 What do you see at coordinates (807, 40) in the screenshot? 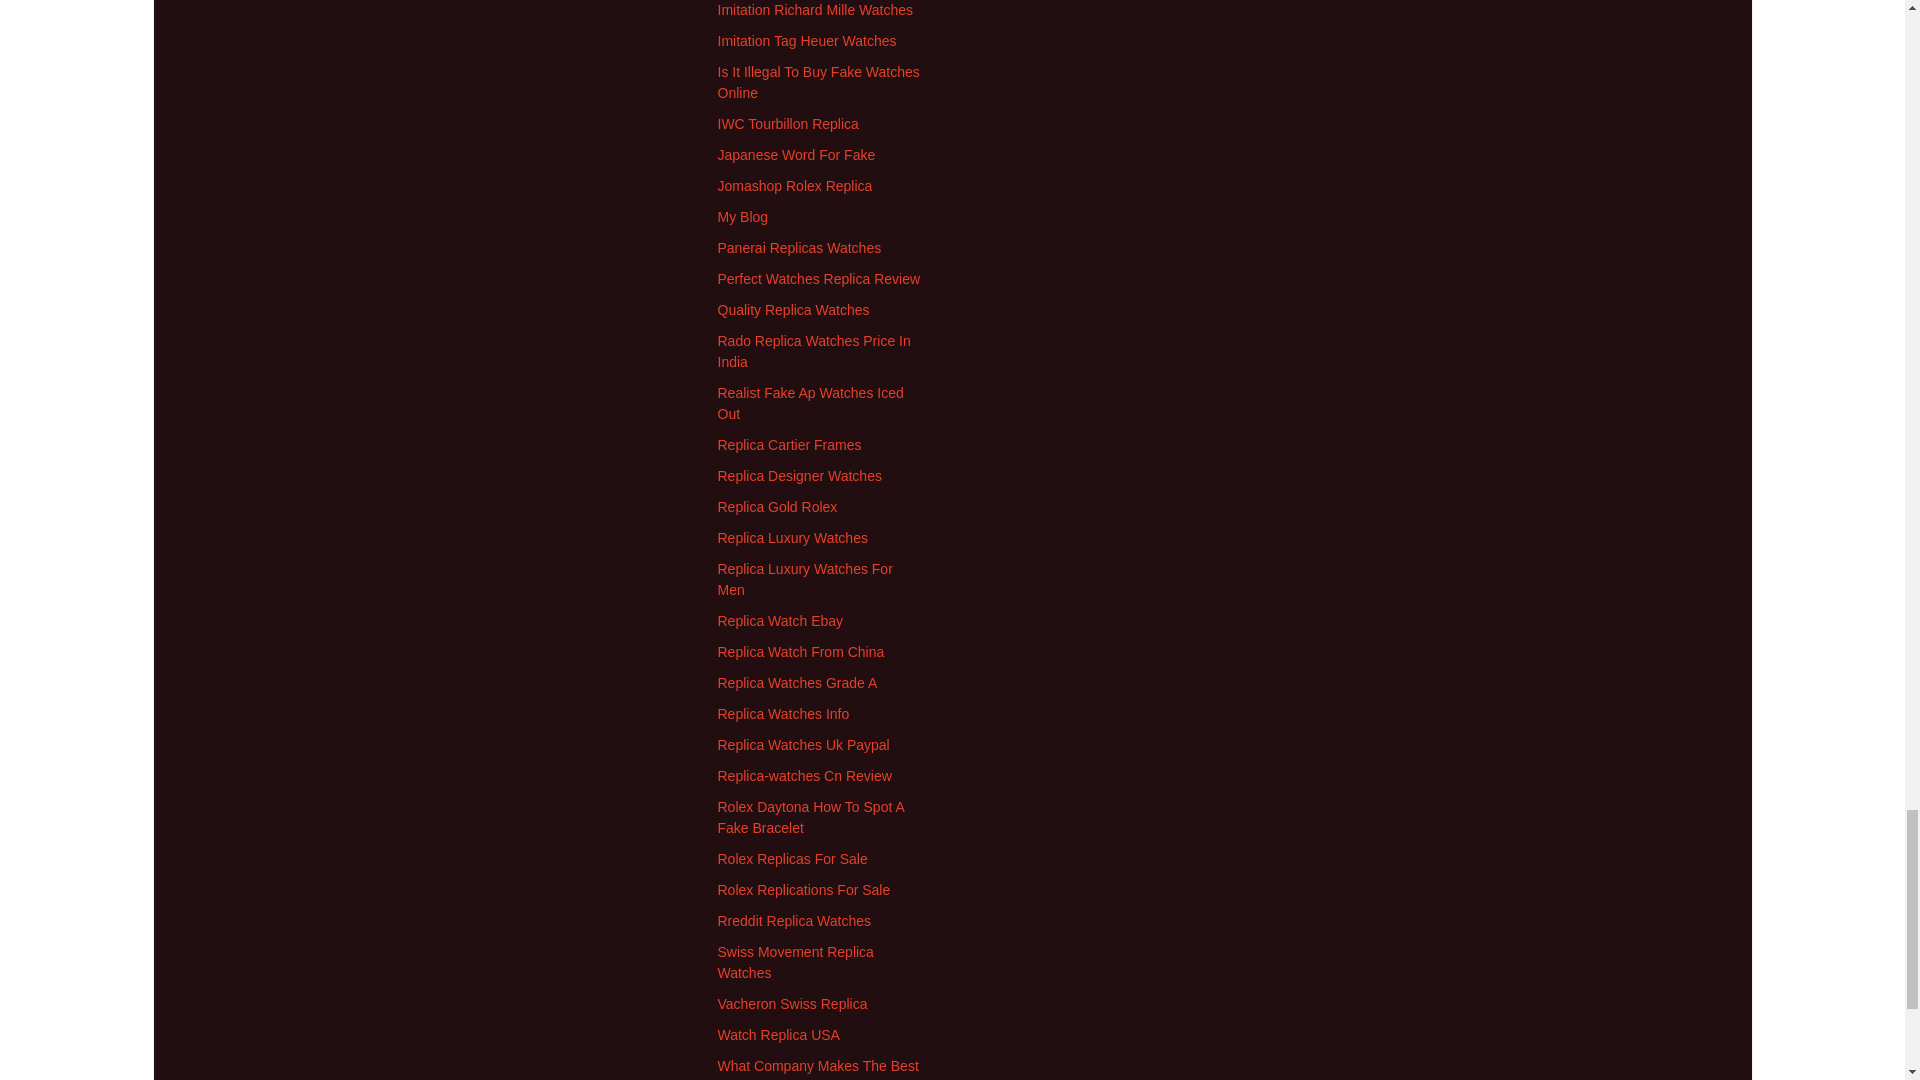
I see `Imitation Tag Heuer Watches` at bounding box center [807, 40].